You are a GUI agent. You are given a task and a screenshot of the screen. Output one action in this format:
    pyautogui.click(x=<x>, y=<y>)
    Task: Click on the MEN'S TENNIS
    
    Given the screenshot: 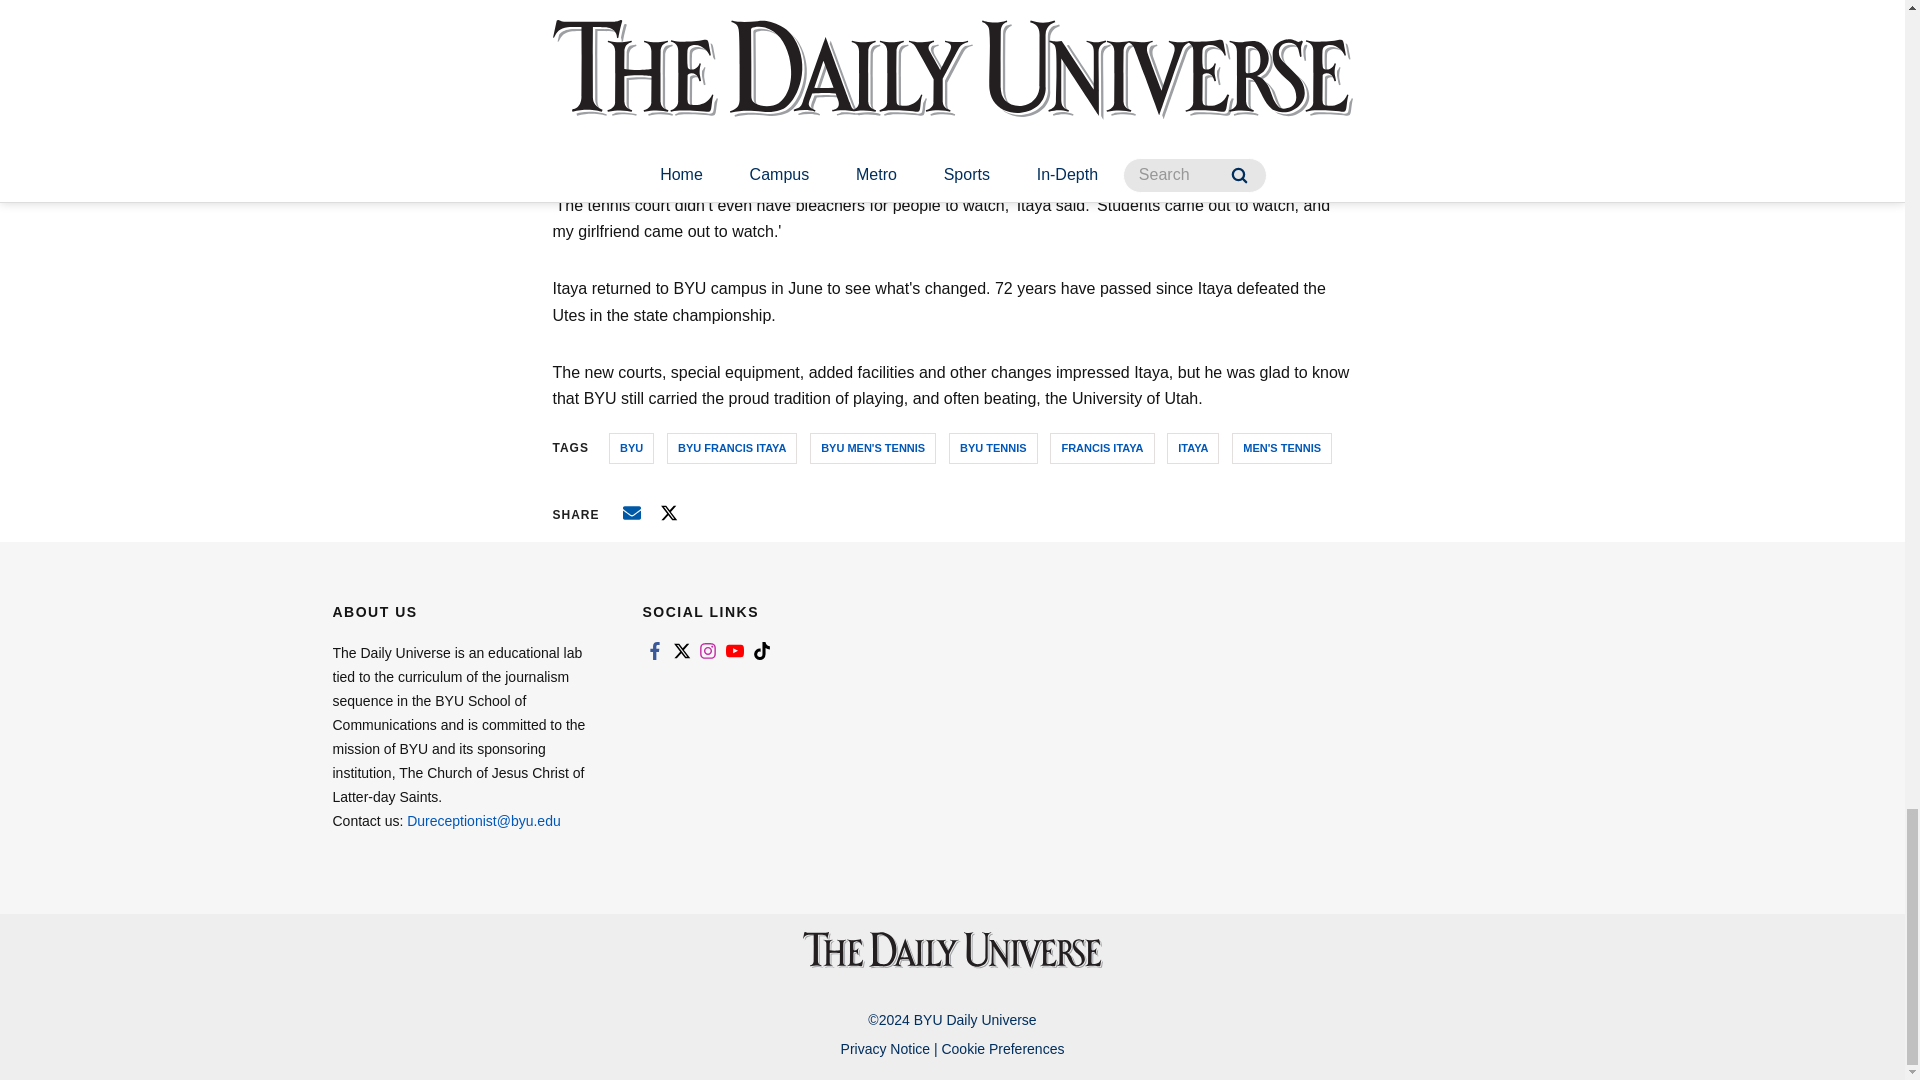 What is the action you would take?
    pyautogui.click(x=1282, y=448)
    